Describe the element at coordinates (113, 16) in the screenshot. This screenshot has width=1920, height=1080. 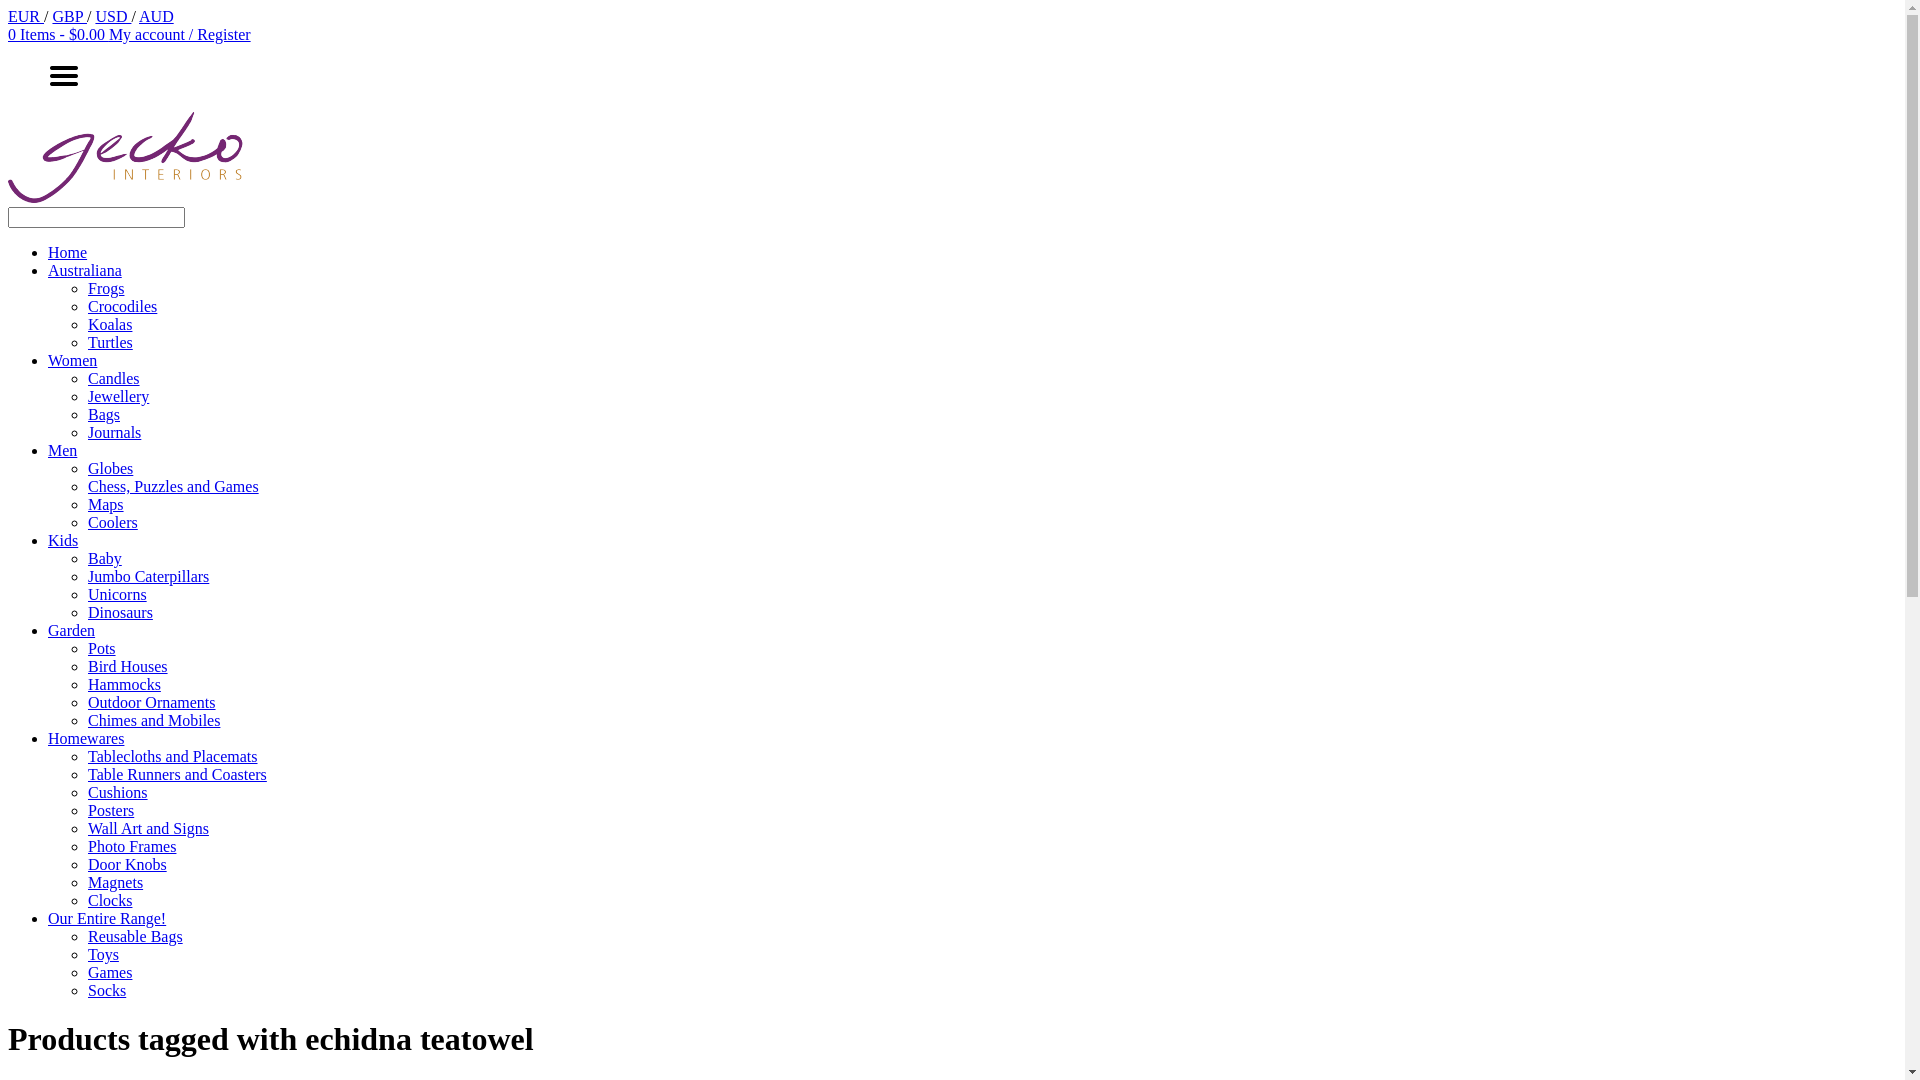
I see `USD` at that location.